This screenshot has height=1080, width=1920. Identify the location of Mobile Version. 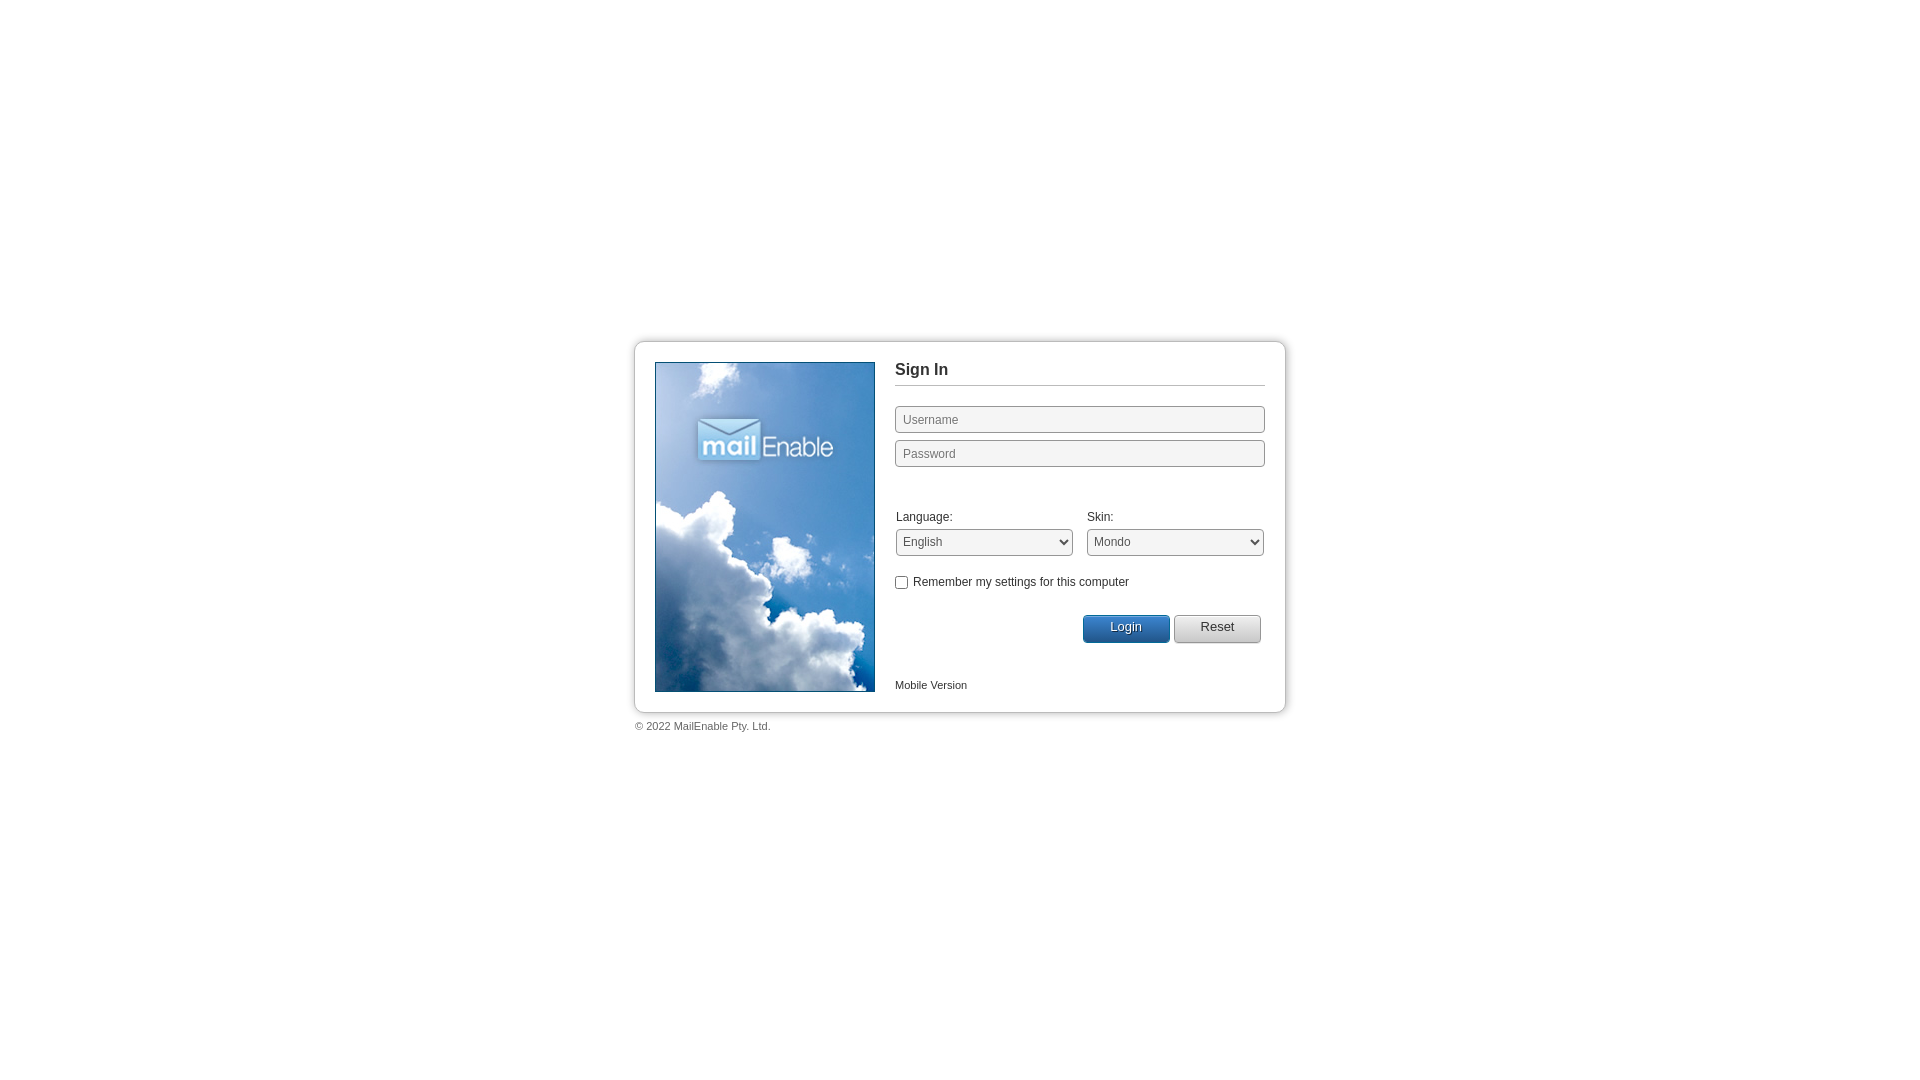
(931, 685).